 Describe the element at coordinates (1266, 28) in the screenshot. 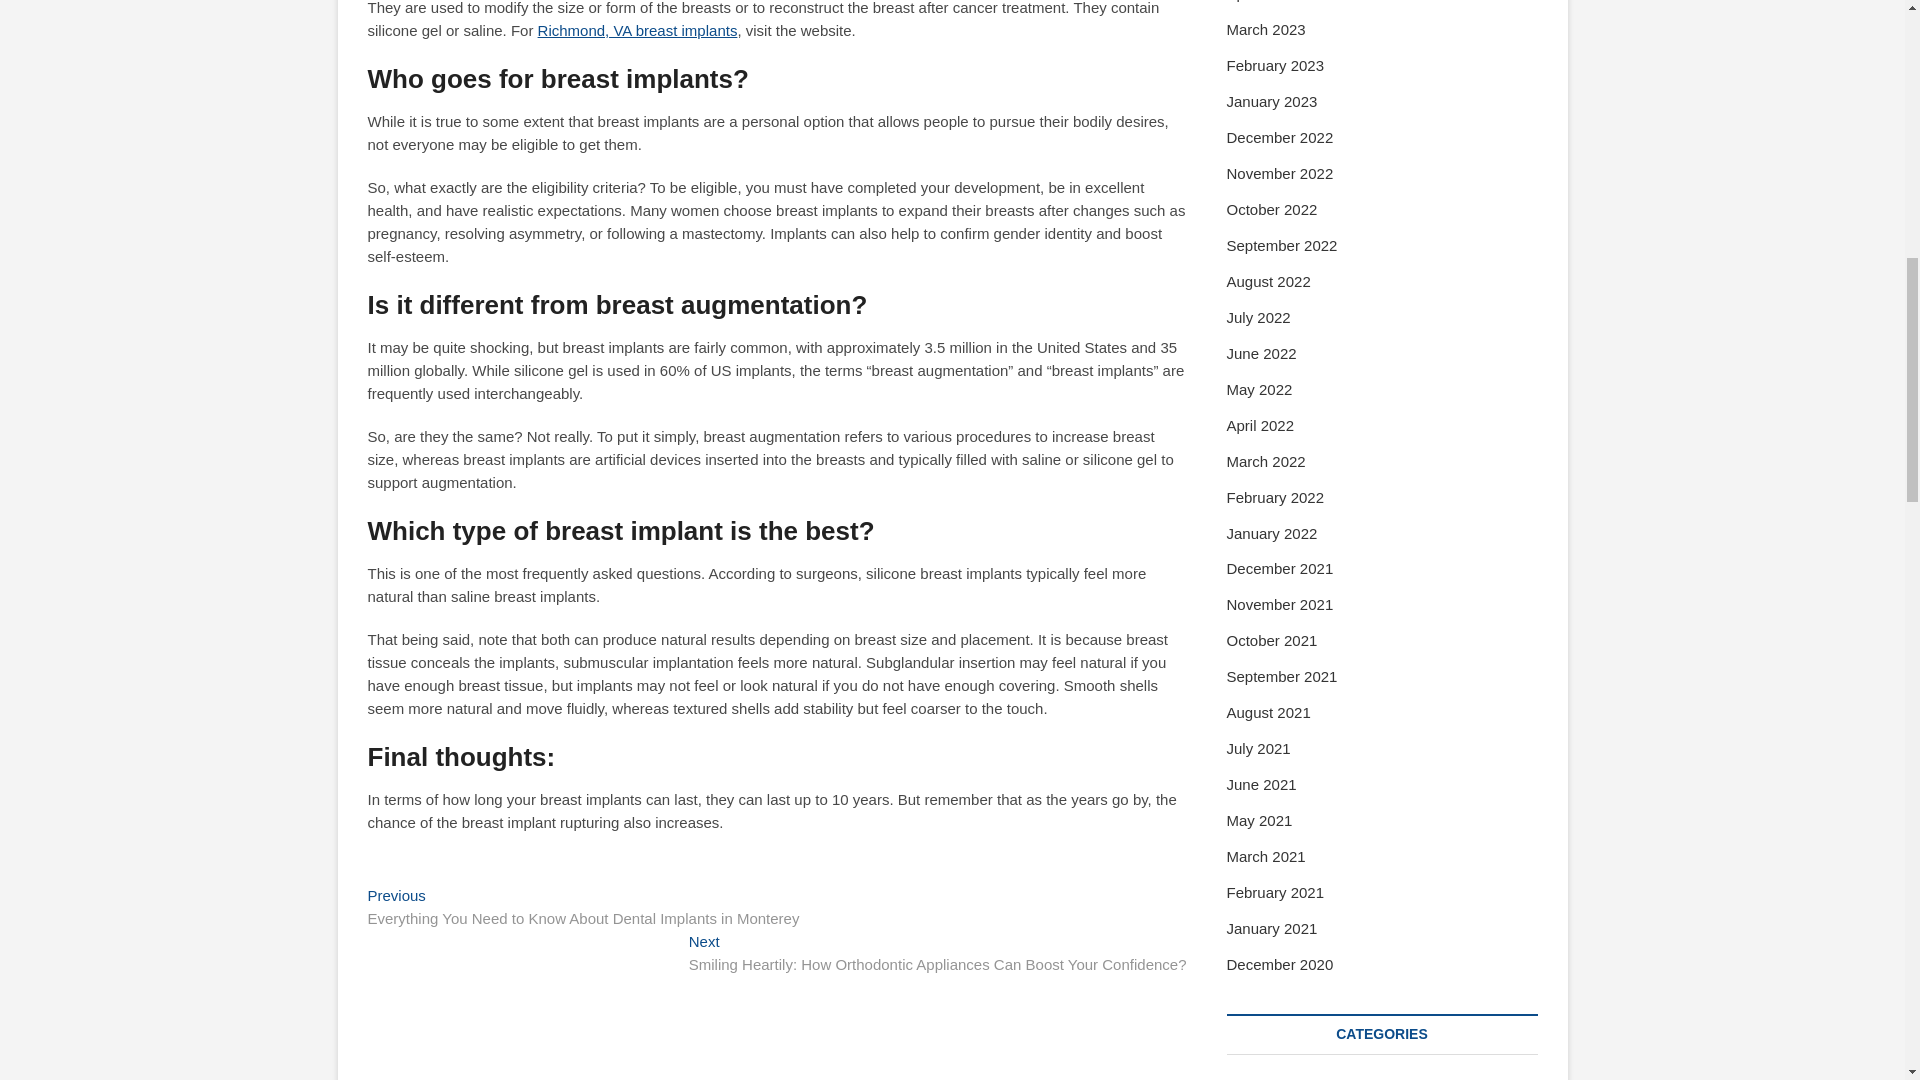

I see `March 2023` at that location.